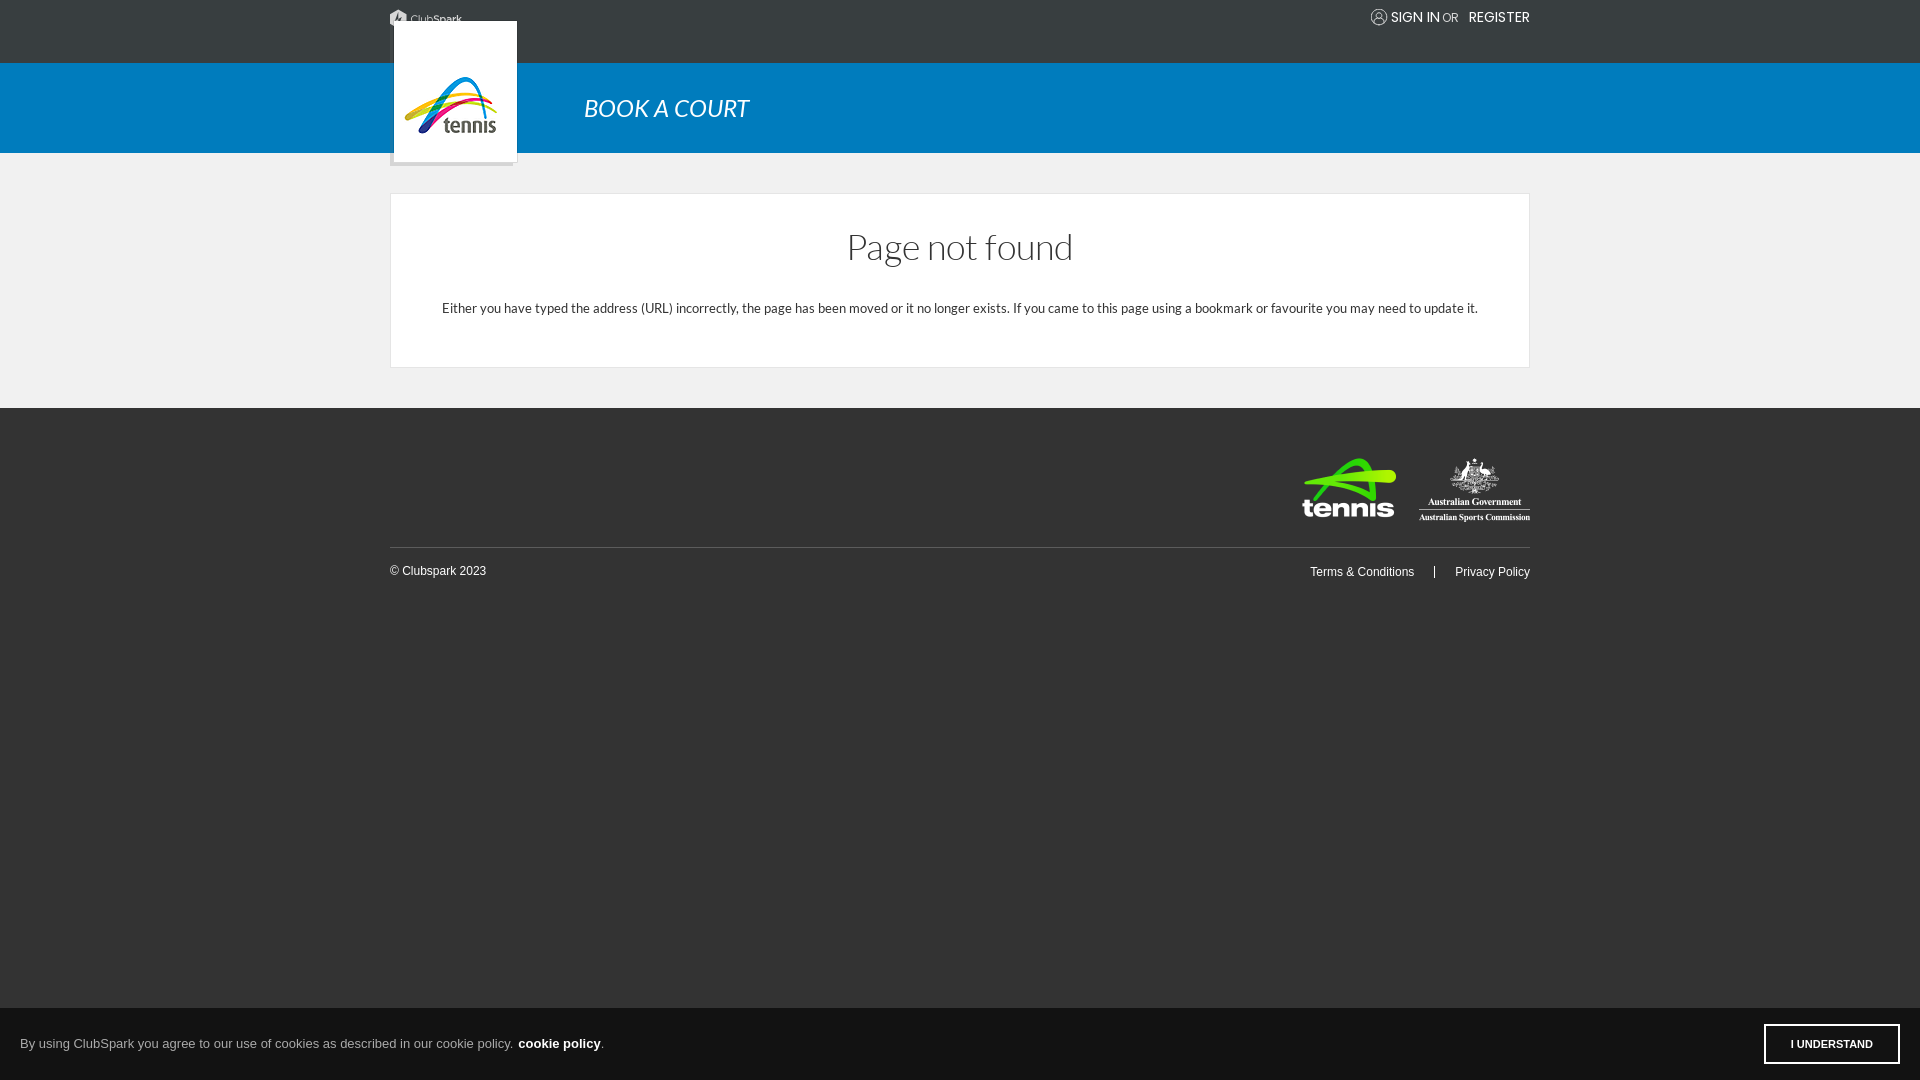 Image resolution: width=1920 pixels, height=1080 pixels. What do you see at coordinates (454, 93) in the screenshot?
I see `Start Playing` at bounding box center [454, 93].